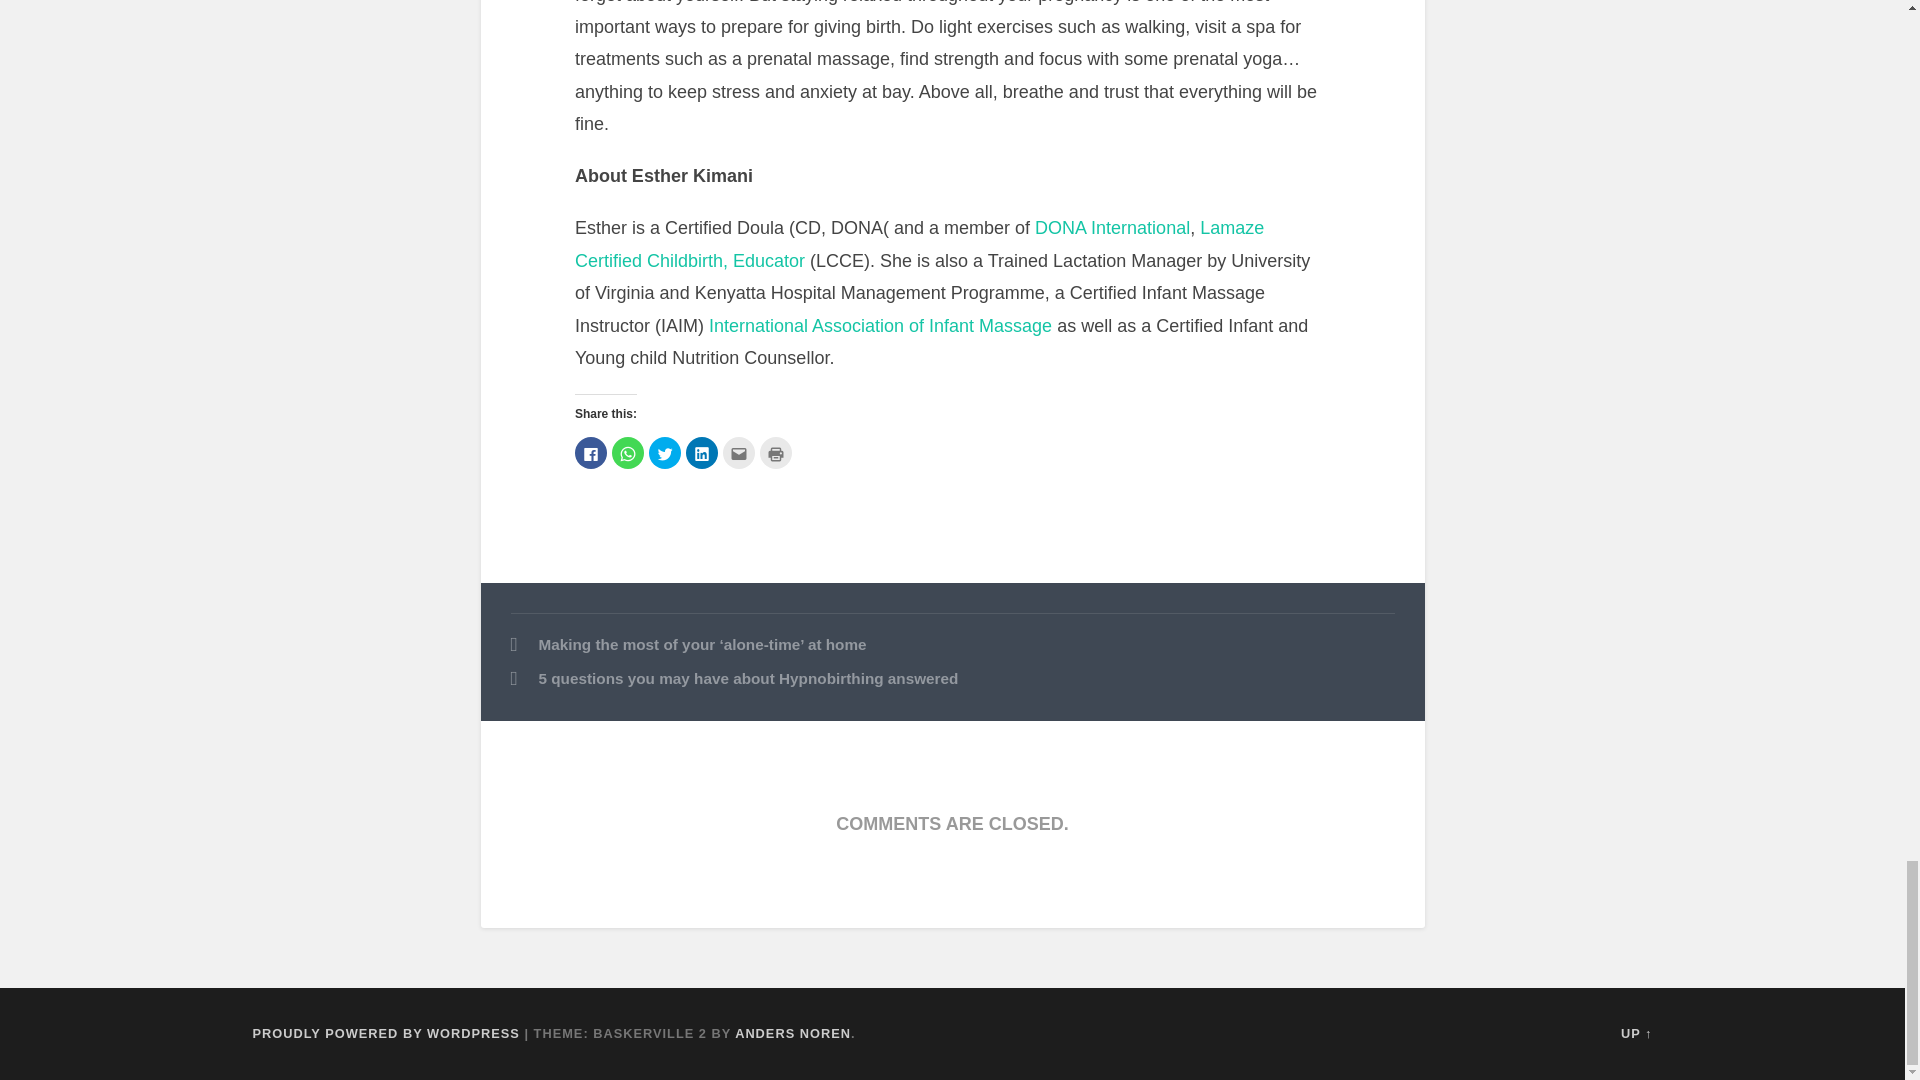  What do you see at coordinates (590, 452) in the screenshot?
I see `Click to share on Facebook` at bounding box center [590, 452].